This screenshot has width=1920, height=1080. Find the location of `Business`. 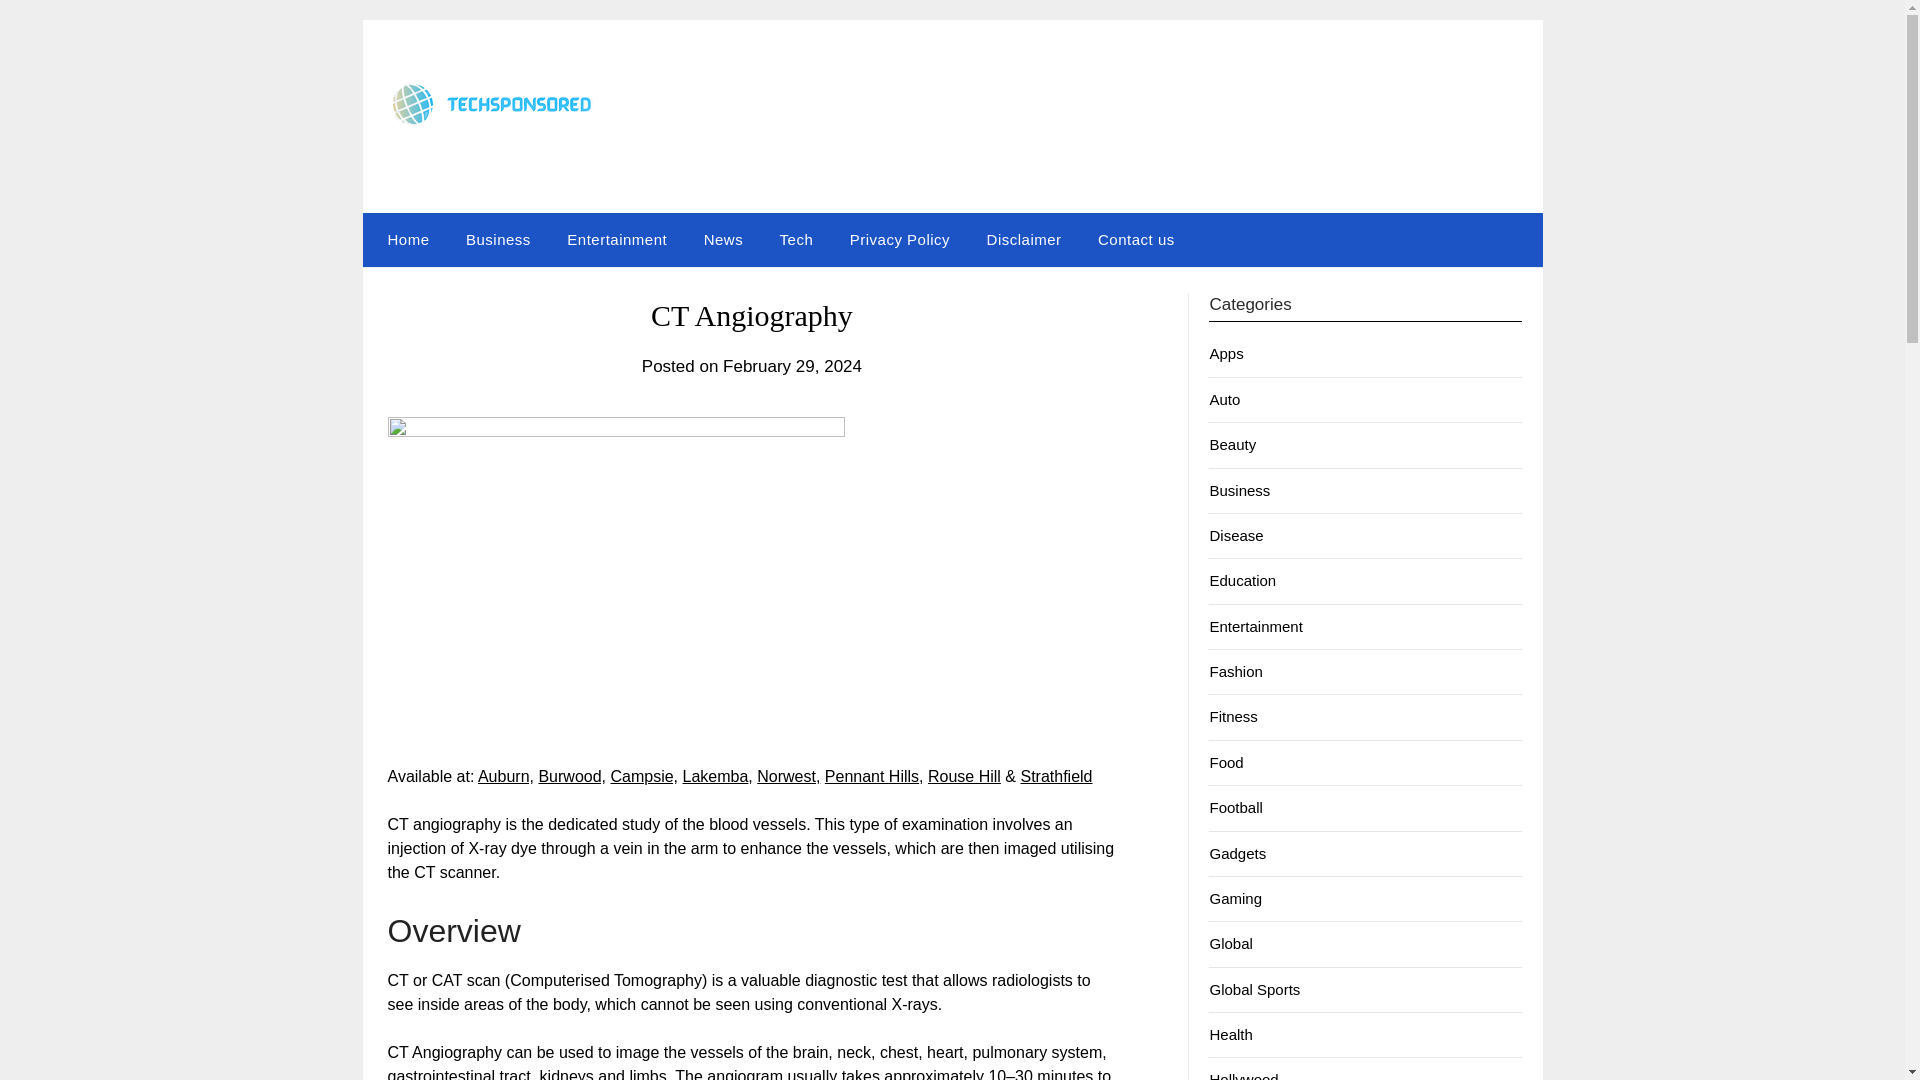

Business is located at coordinates (498, 239).